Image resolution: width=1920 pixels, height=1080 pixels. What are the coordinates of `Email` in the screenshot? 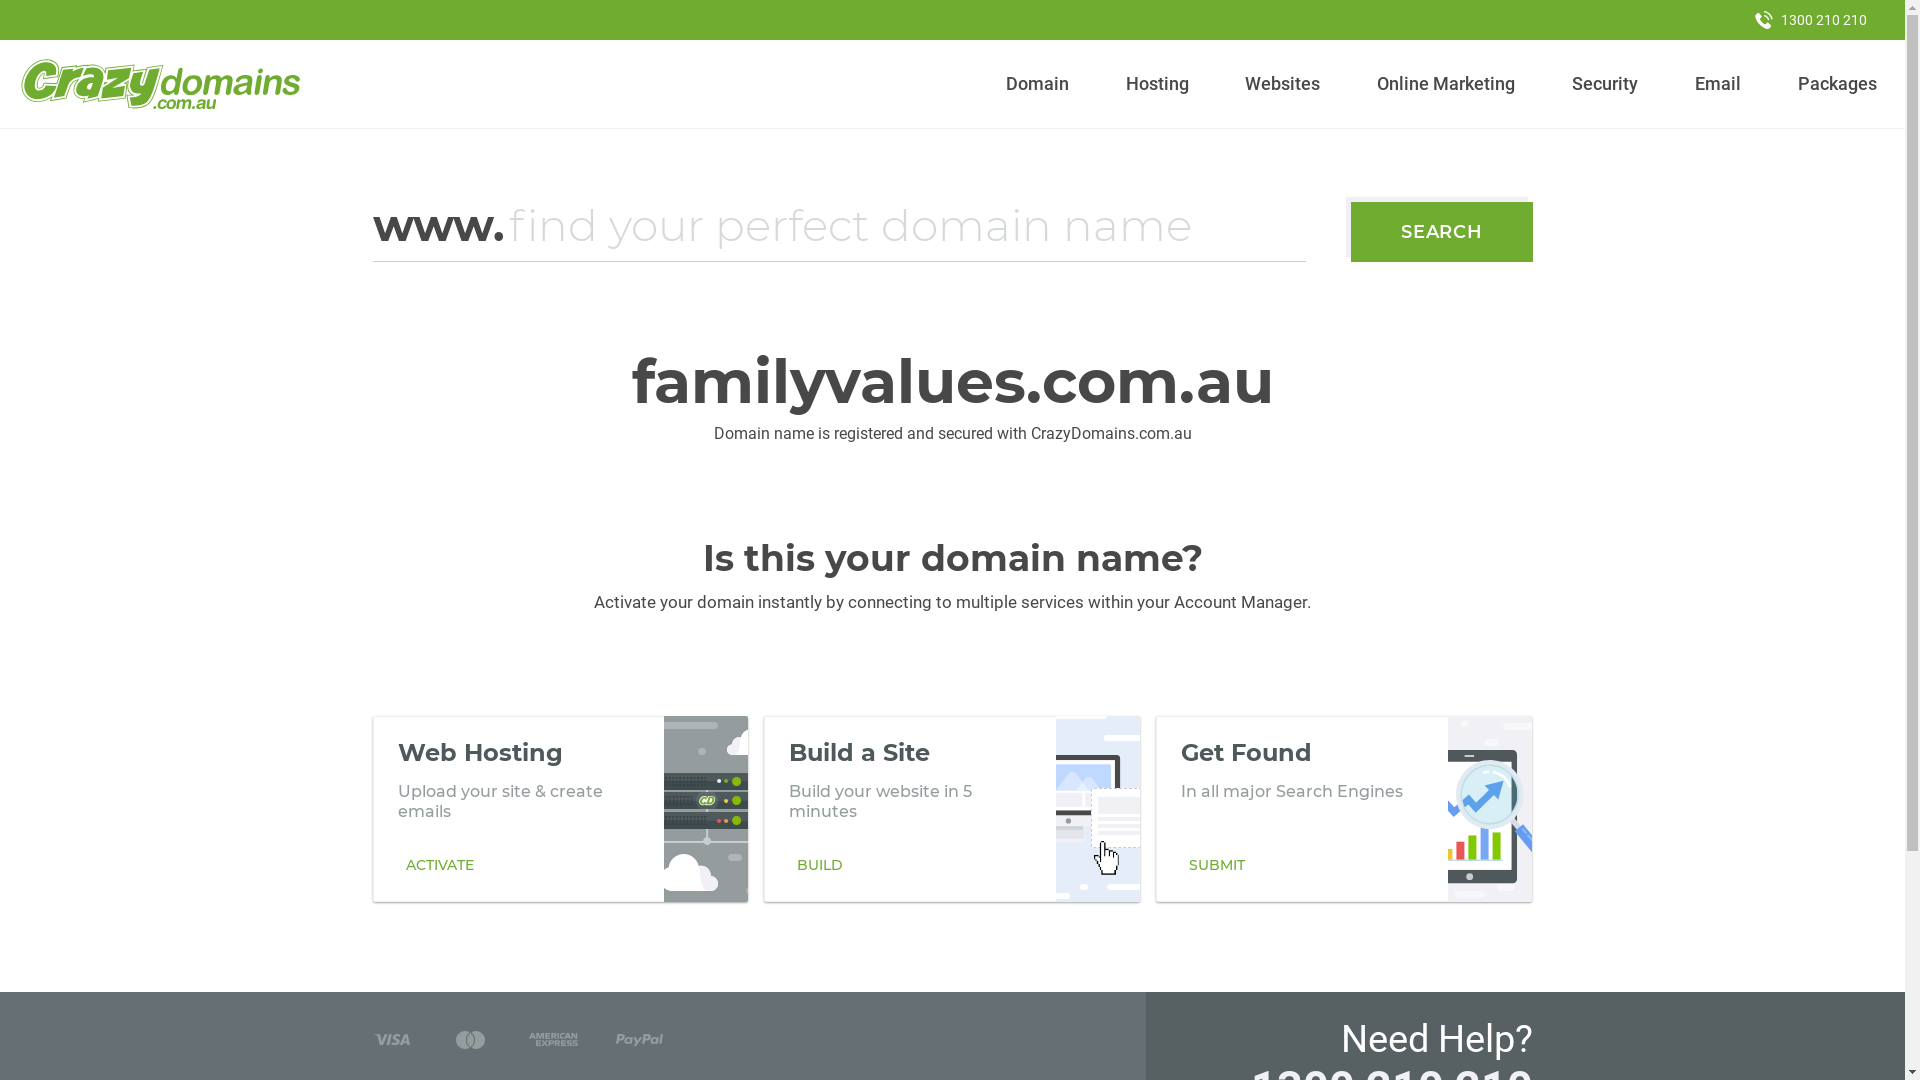 It's located at (1718, 84).